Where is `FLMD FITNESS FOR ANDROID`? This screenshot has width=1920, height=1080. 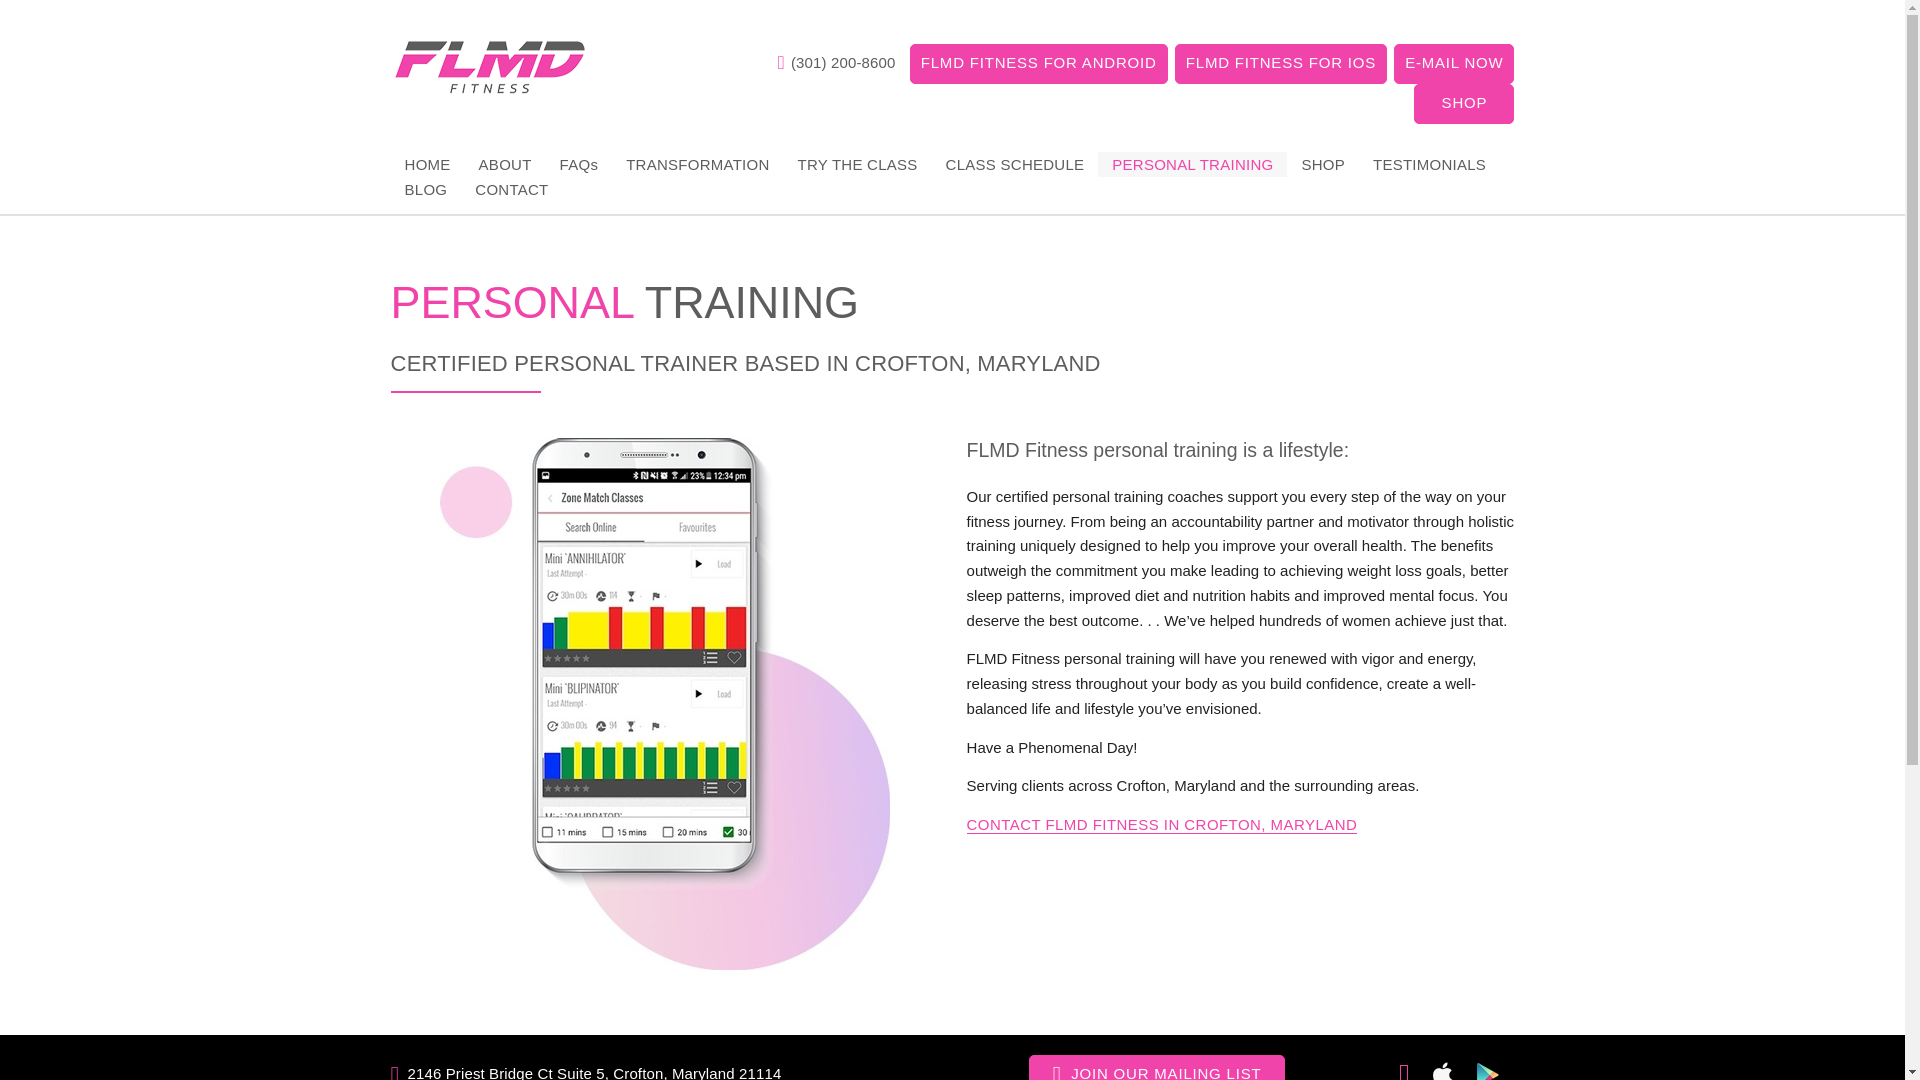
FLMD FITNESS FOR ANDROID is located at coordinates (1038, 64).